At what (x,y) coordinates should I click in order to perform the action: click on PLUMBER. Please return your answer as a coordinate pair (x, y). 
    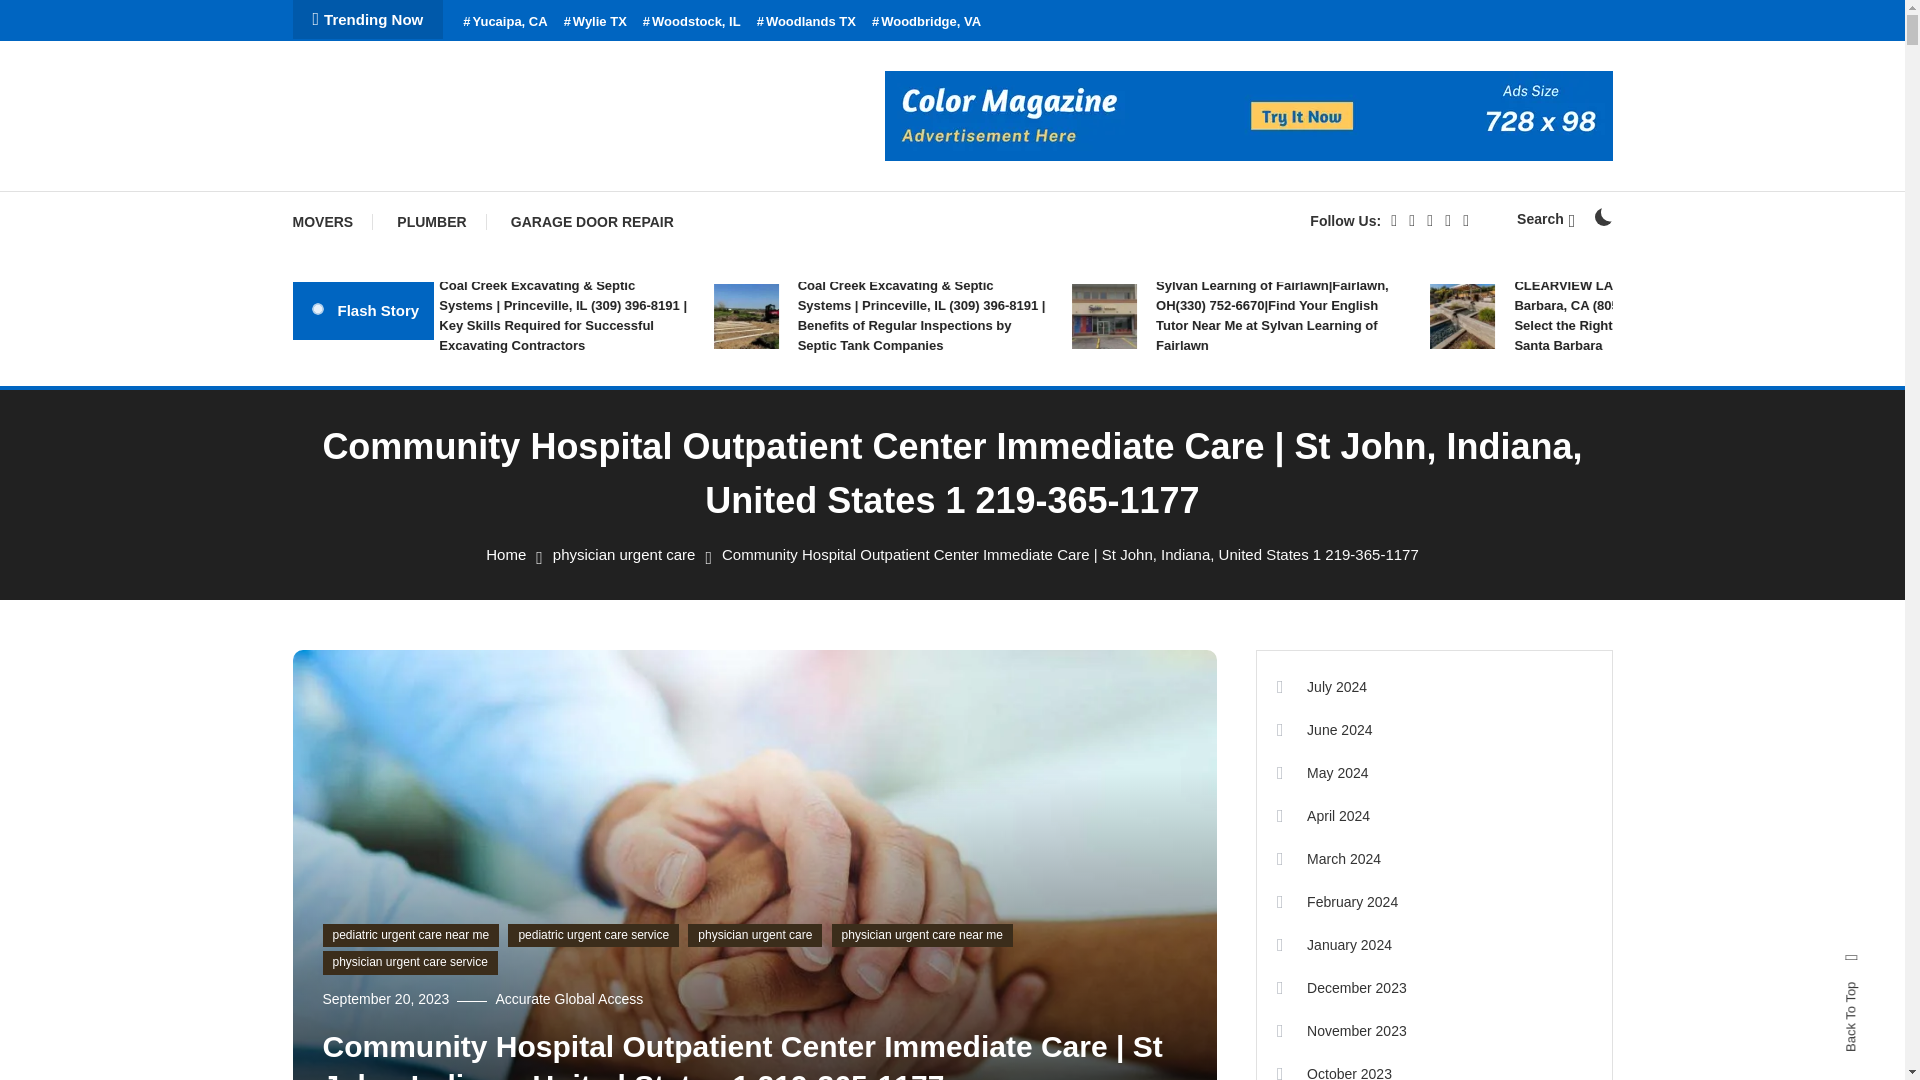
    Looking at the image, I should click on (430, 222).